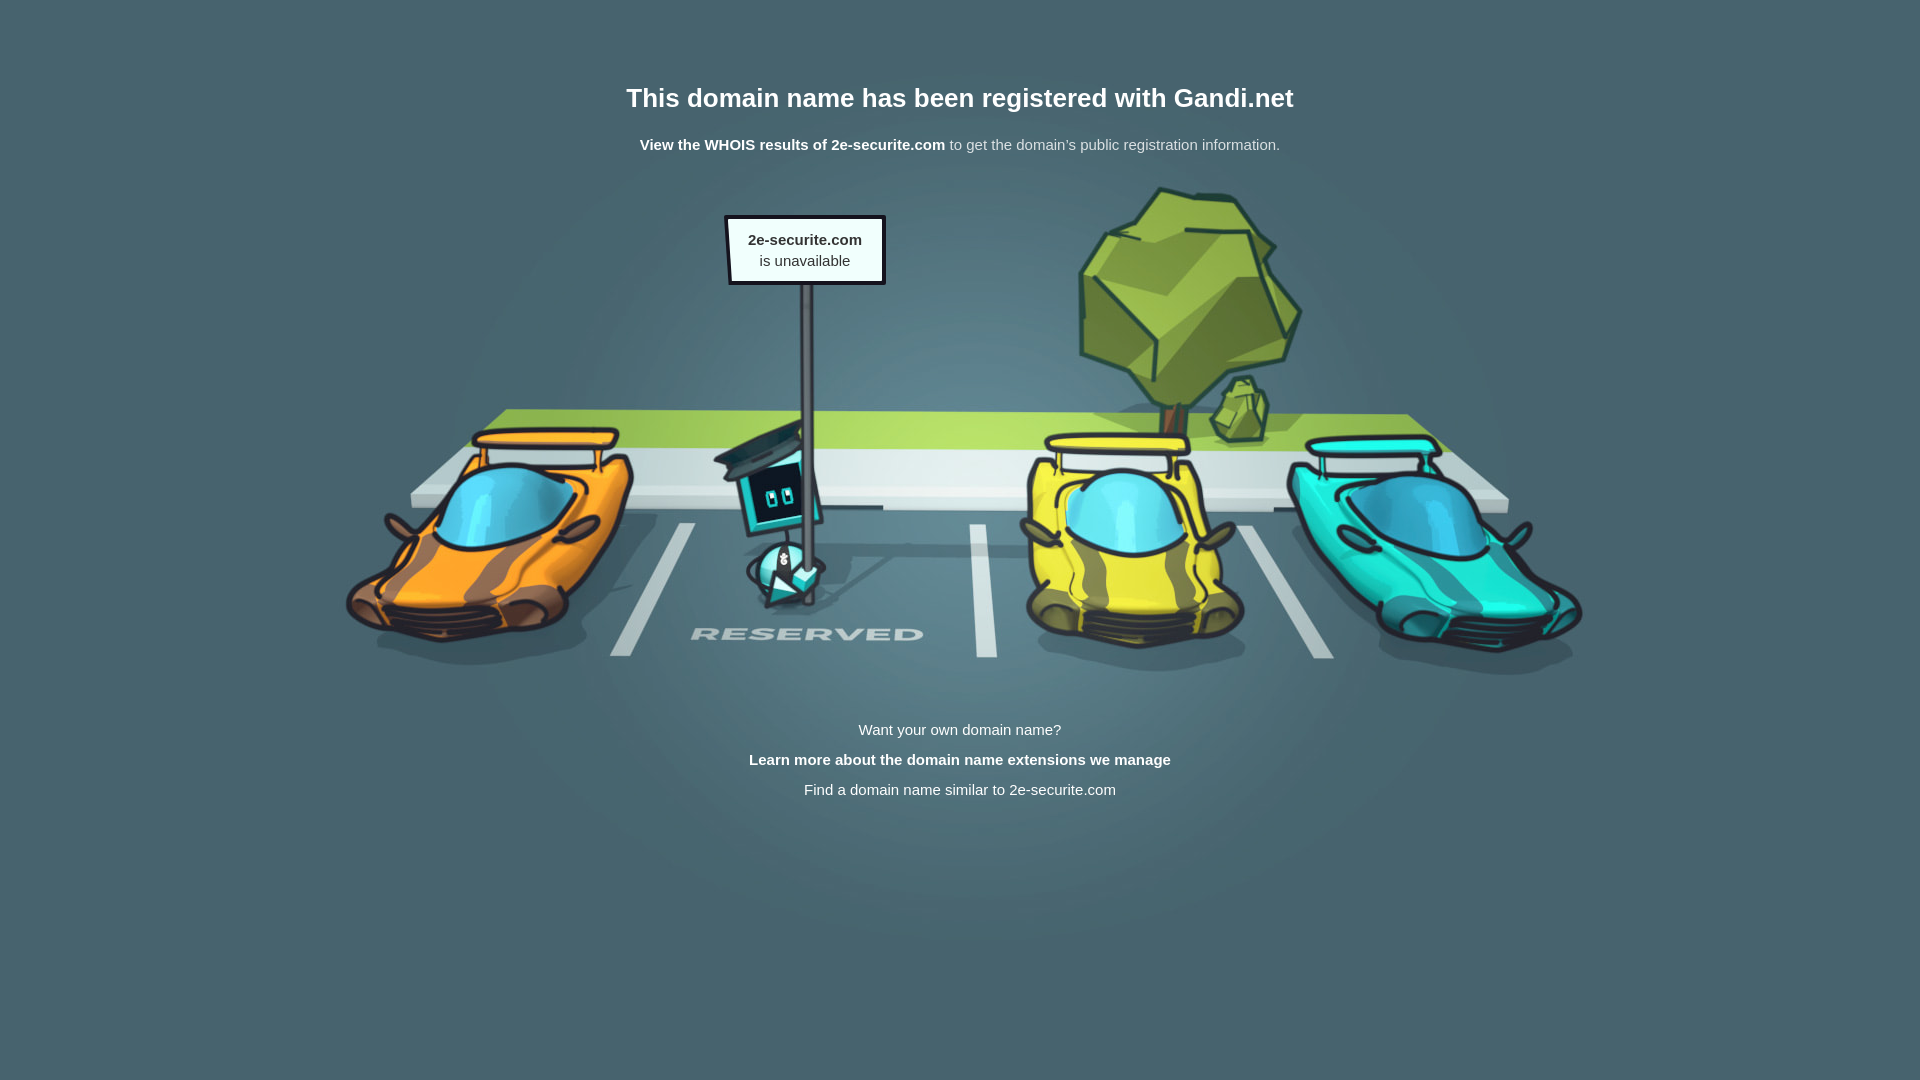  What do you see at coordinates (960, 760) in the screenshot?
I see `Learn more about the domain name extensions we manage` at bounding box center [960, 760].